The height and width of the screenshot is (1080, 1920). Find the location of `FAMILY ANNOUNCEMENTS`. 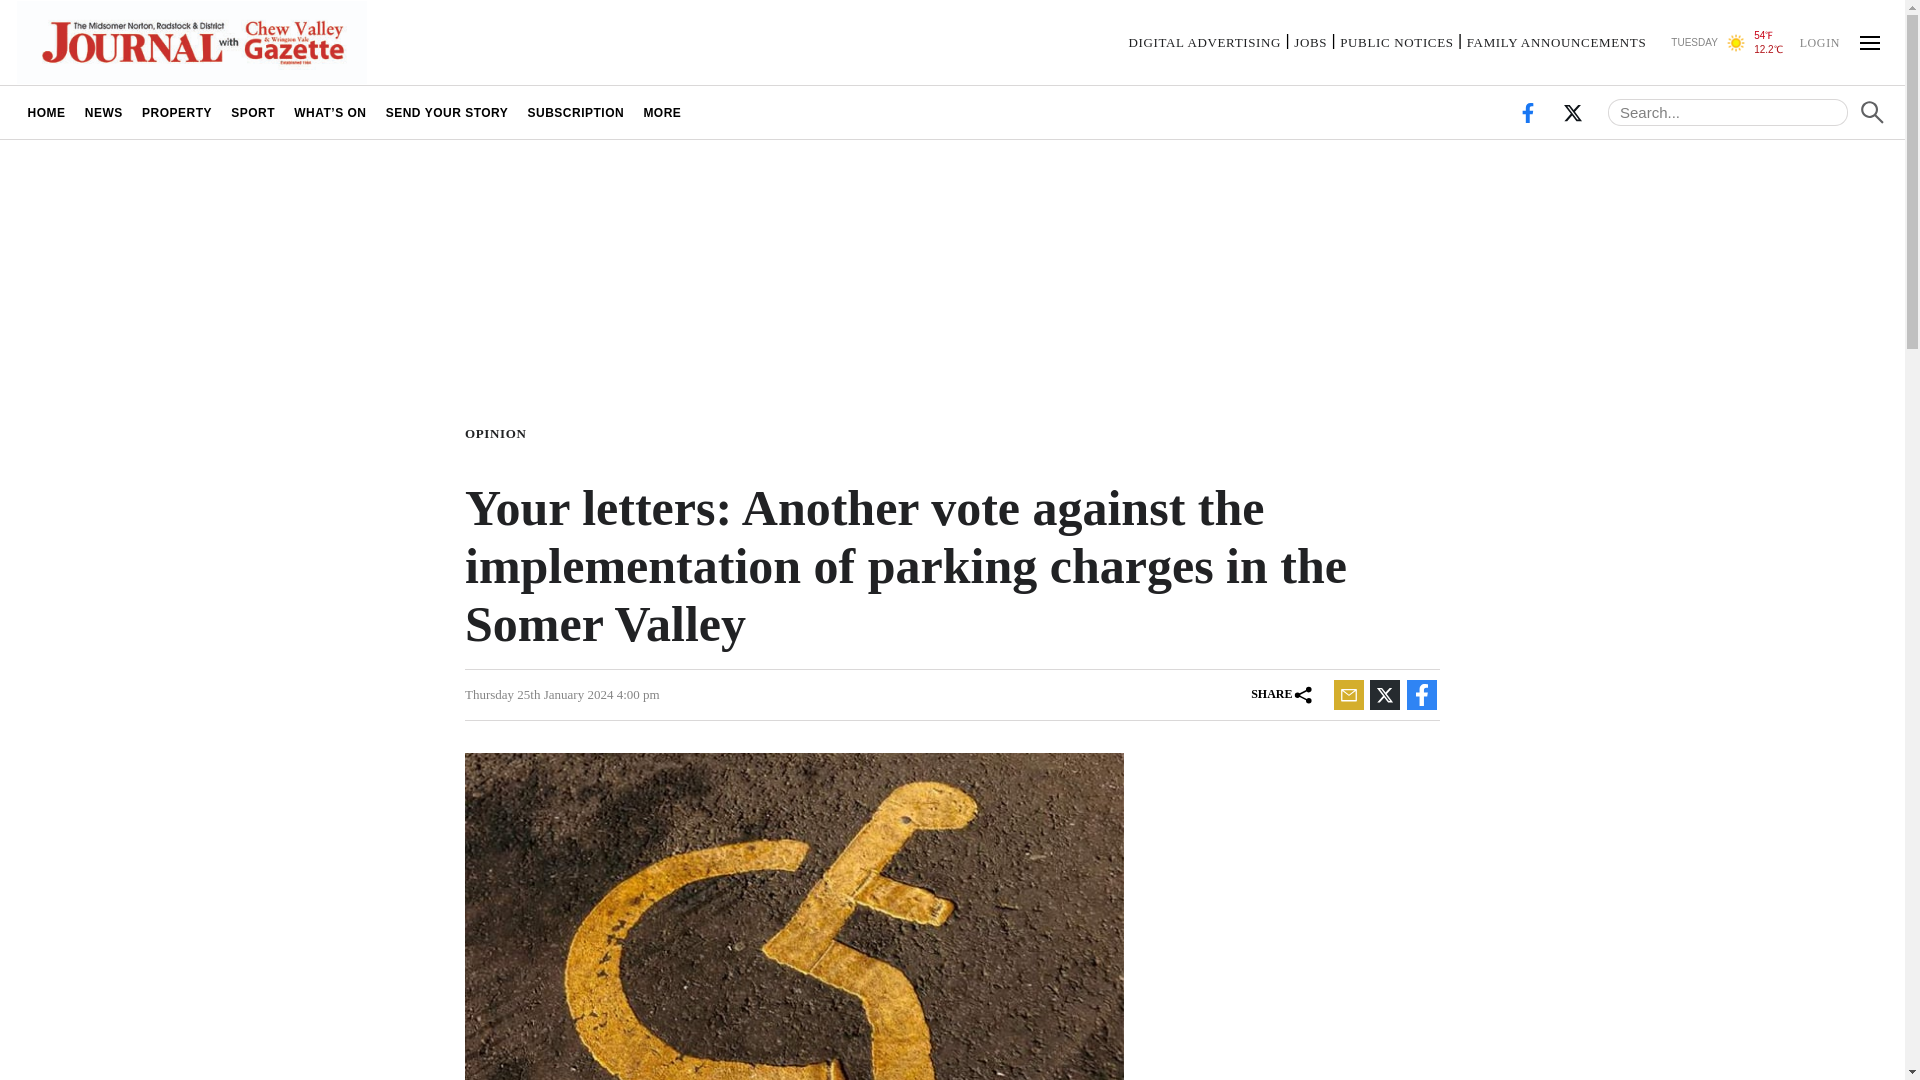

FAMILY ANNOUNCEMENTS is located at coordinates (1556, 42).